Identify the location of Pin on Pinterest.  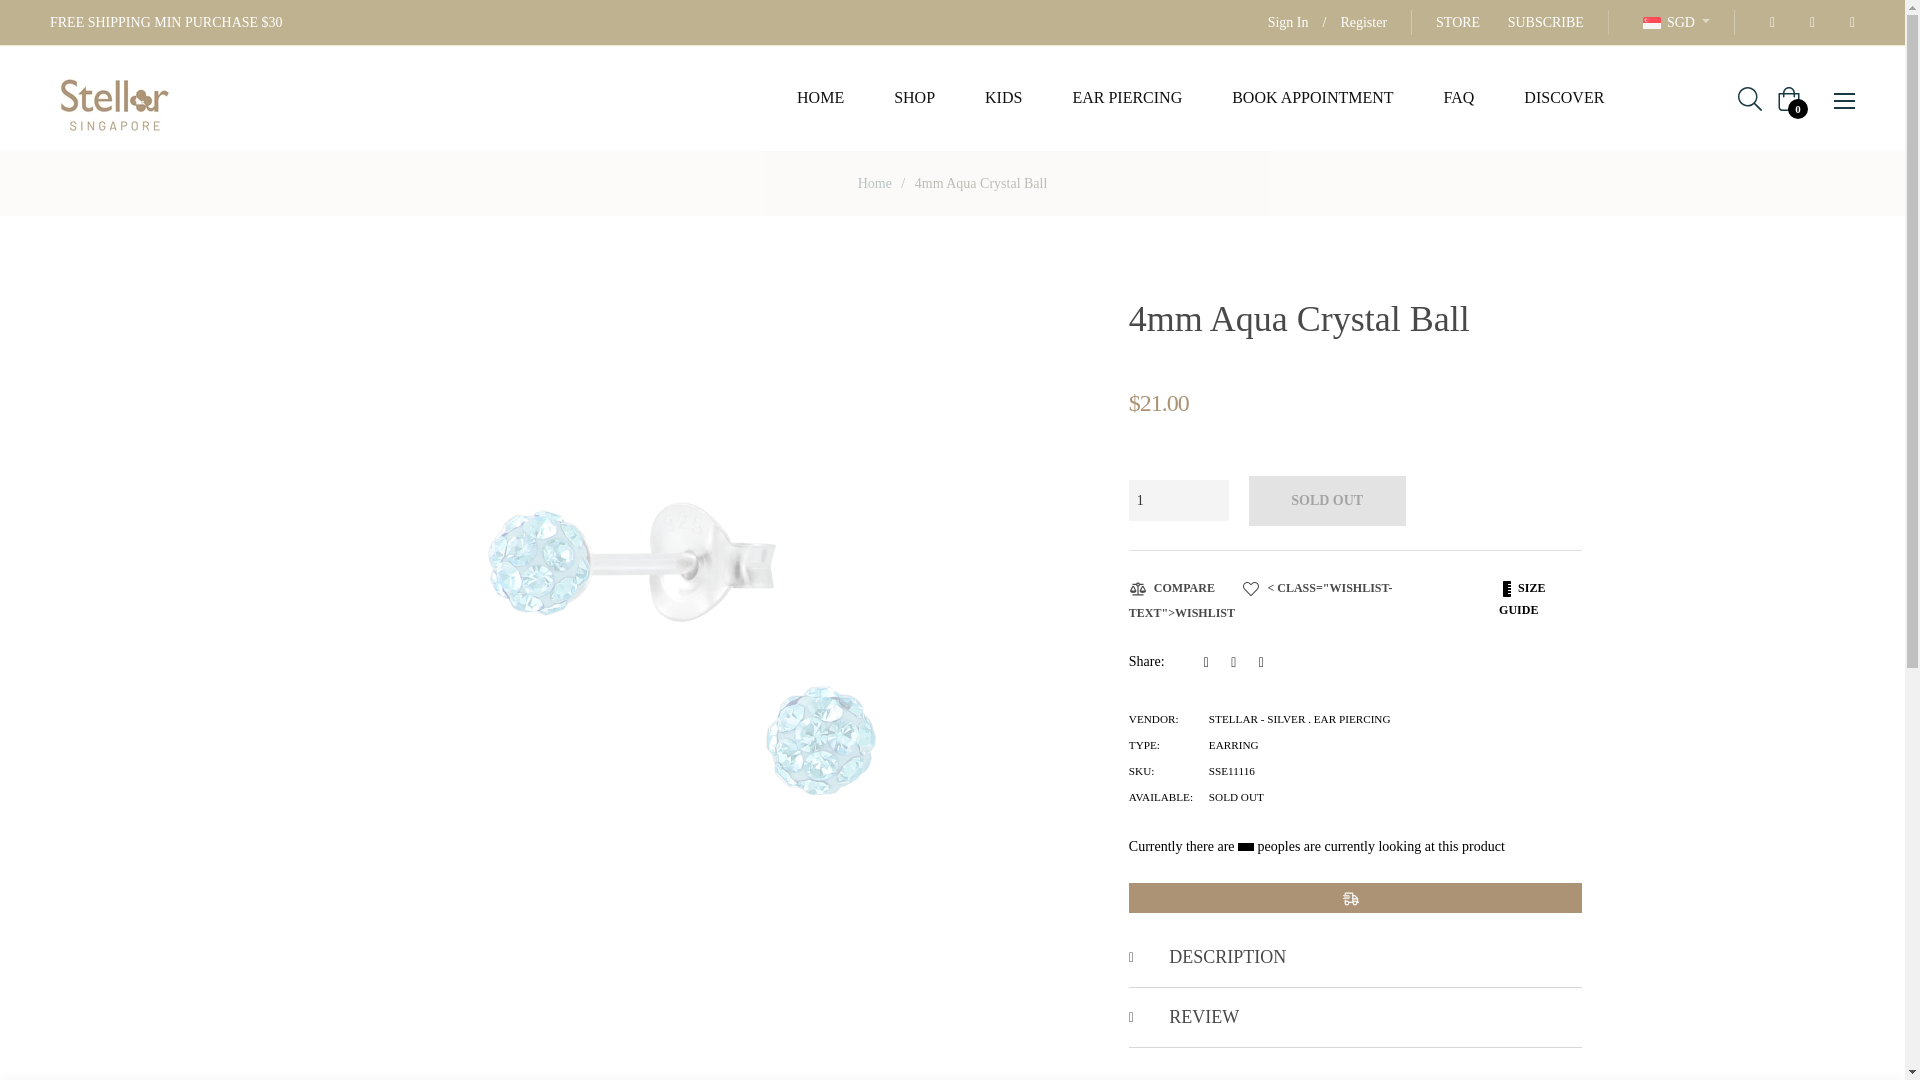
(1266, 661).